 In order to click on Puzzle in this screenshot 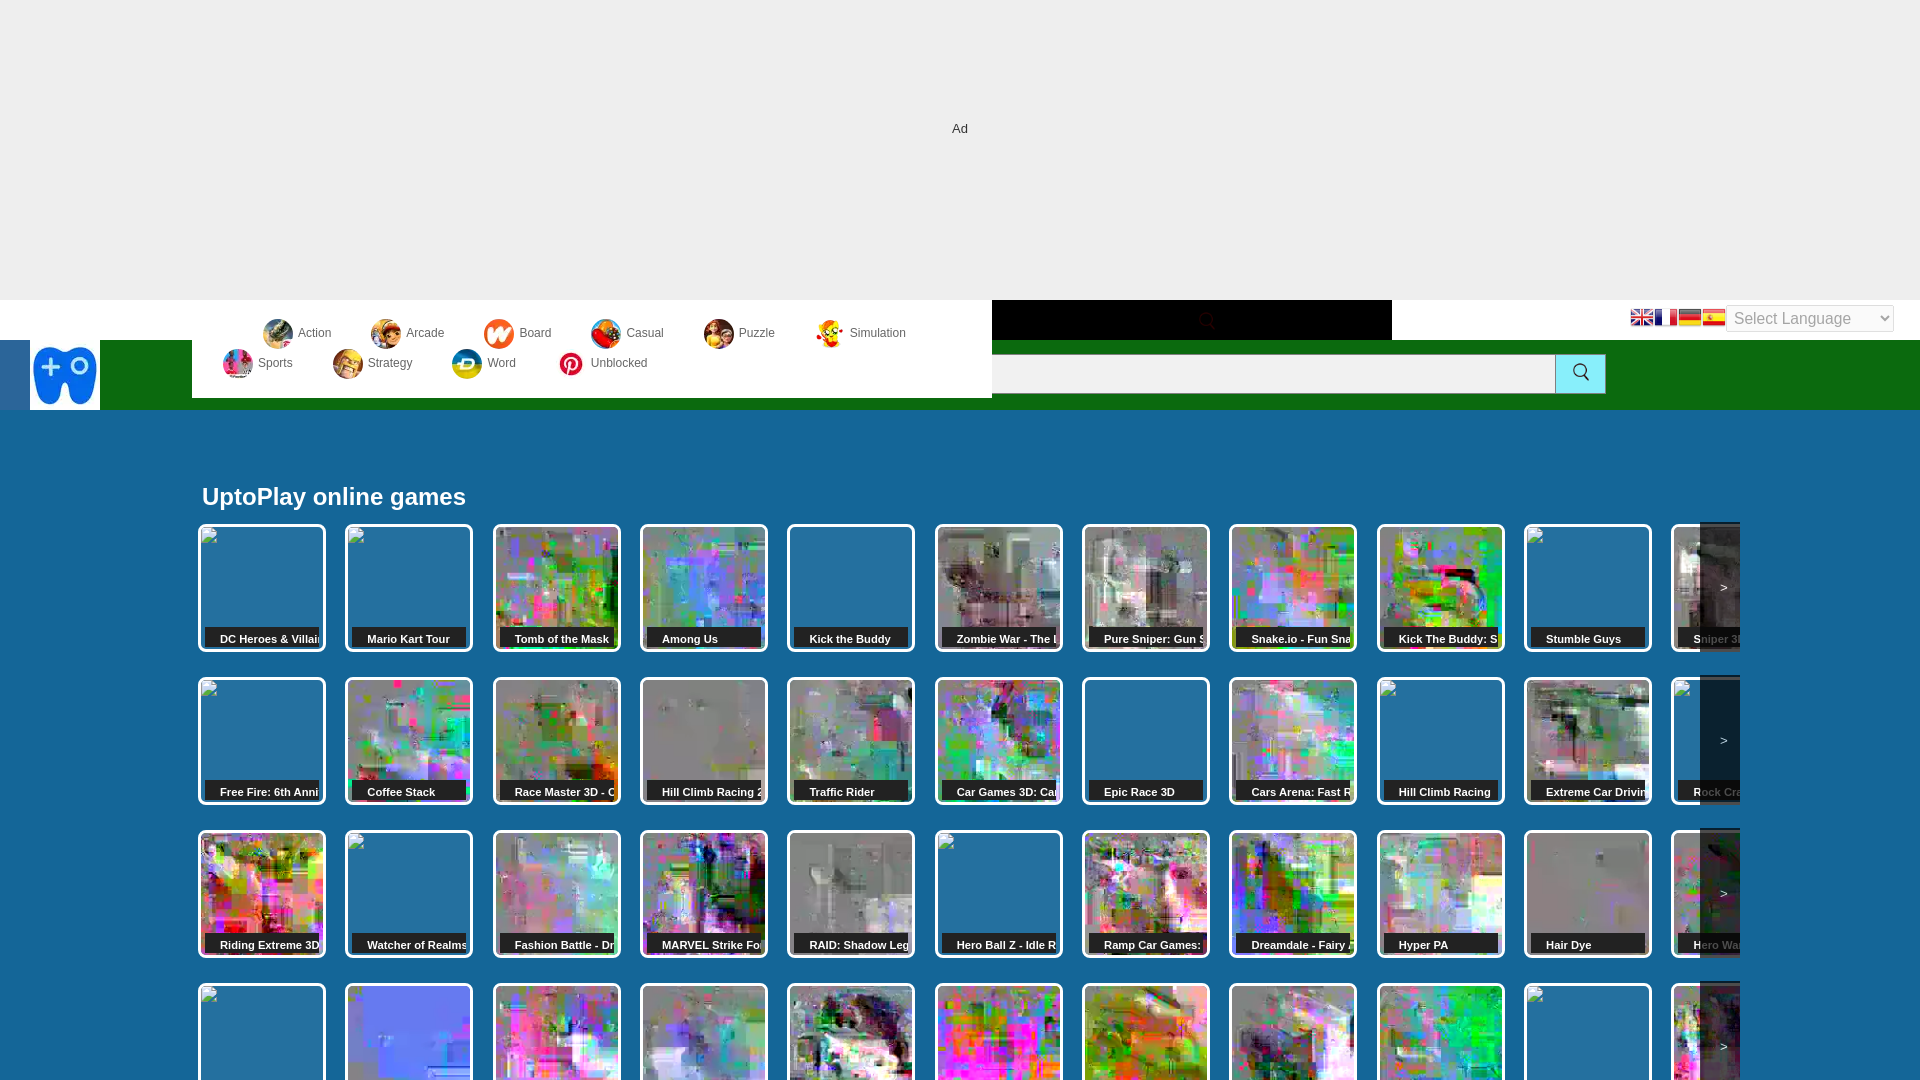, I will do `click(740, 333)`.